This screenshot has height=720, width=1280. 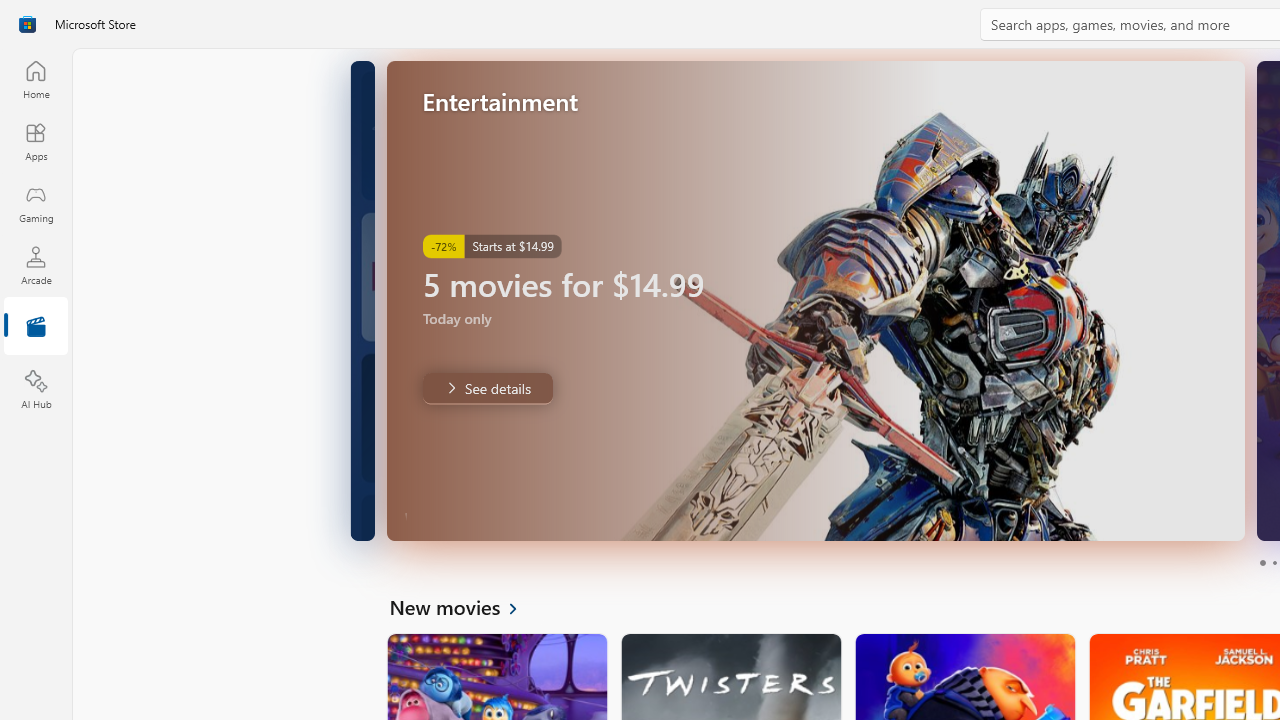 What do you see at coordinates (1262, 562) in the screenshot?
I see `Page 1` at bounding box center [1262, 562].